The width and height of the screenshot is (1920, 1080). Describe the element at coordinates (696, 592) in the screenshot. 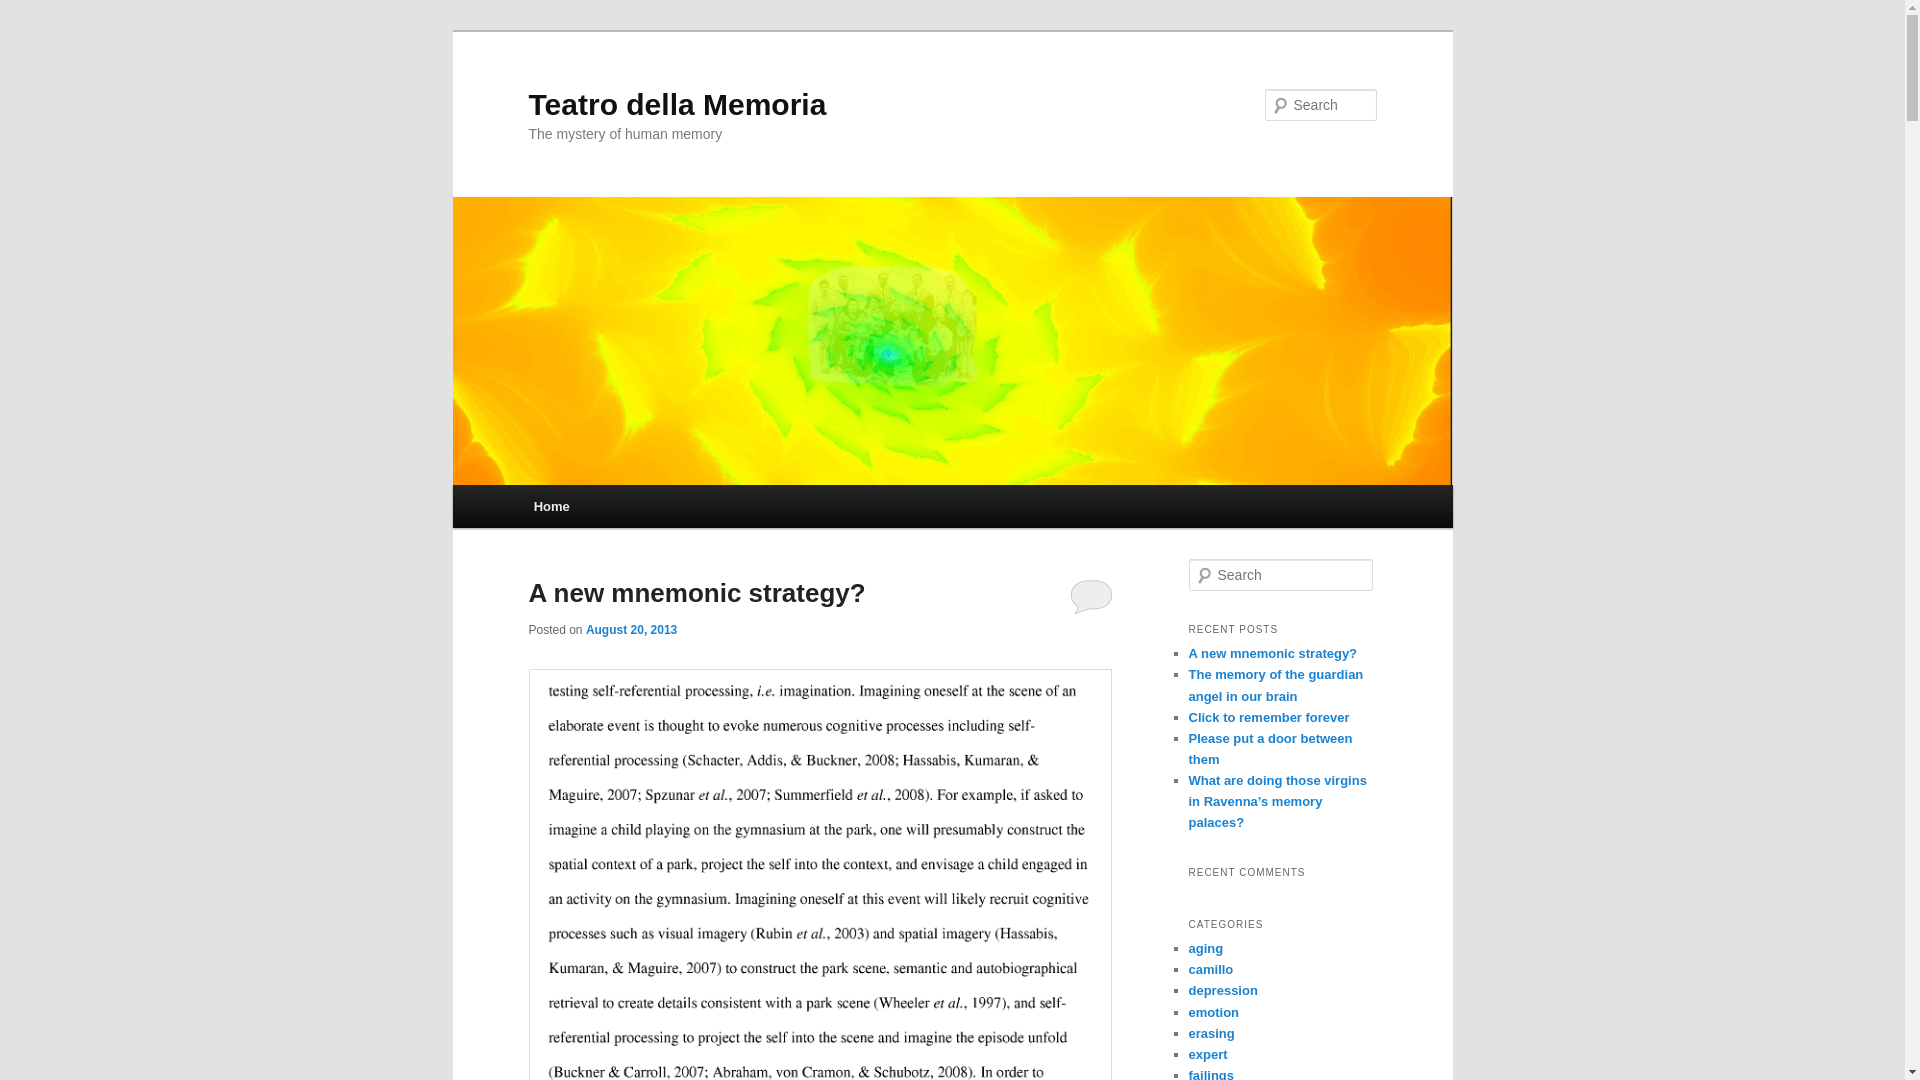

I see `A new mnemonic strategy?` at that location.